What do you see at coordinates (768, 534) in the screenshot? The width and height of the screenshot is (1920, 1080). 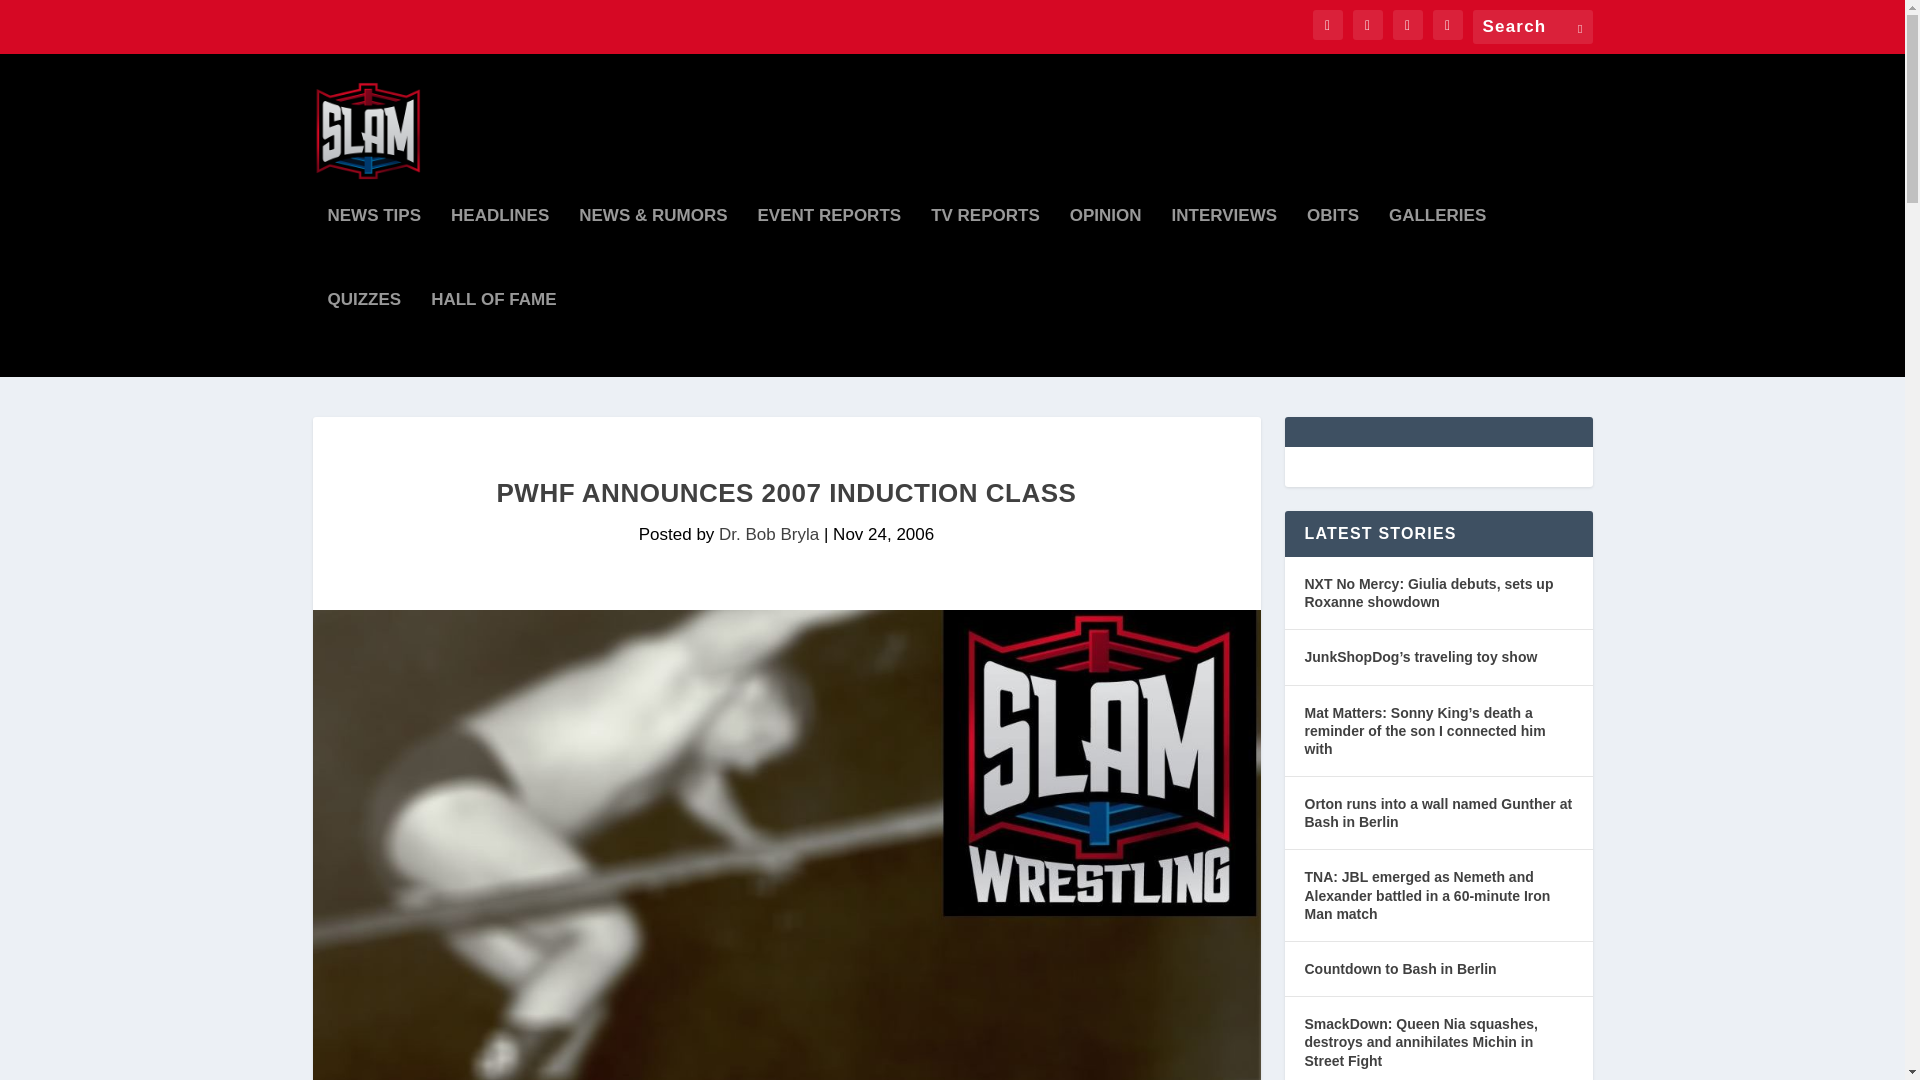 I see `Dr. Bob Bryla` at bounding box center [768, 534].